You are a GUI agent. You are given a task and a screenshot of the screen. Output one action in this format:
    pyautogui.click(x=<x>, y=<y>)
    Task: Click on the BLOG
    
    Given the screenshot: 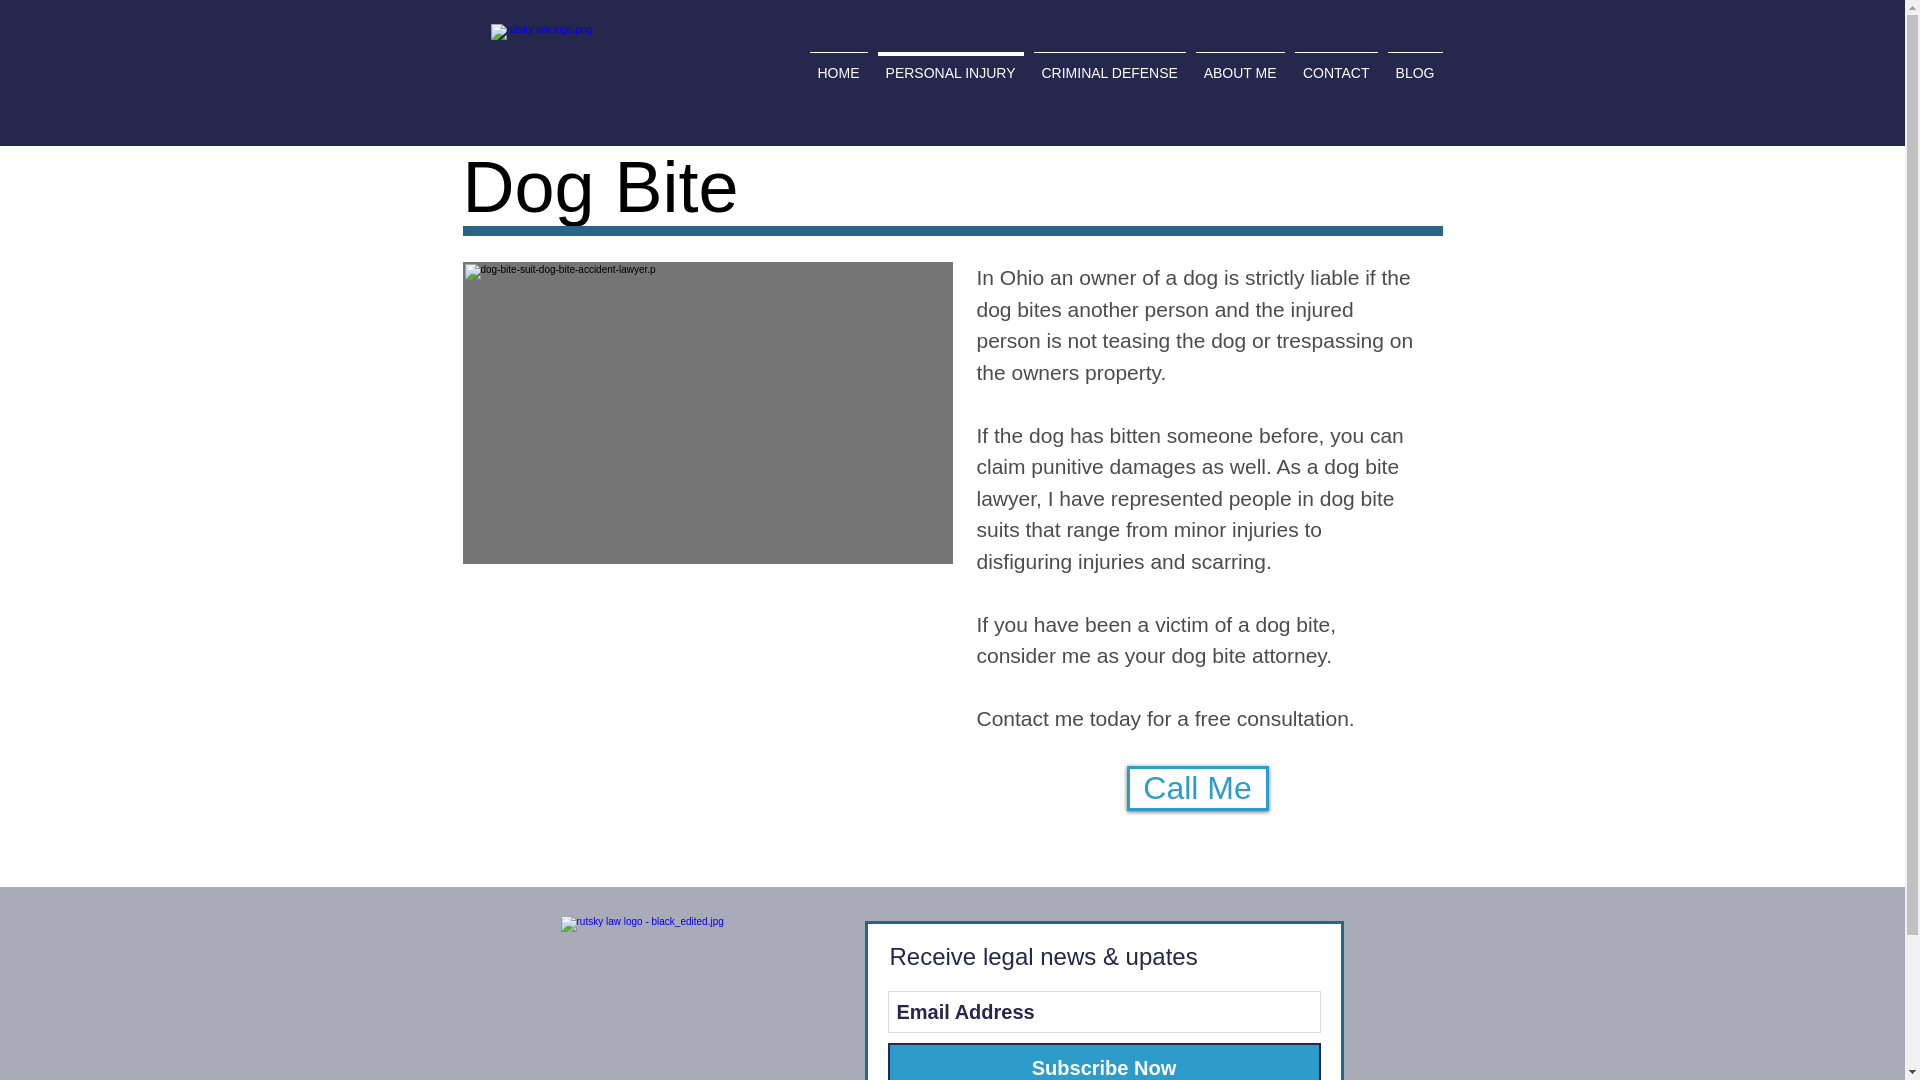 What is the action you would take?
    pyautogui.click(x=1414, y=63)
    